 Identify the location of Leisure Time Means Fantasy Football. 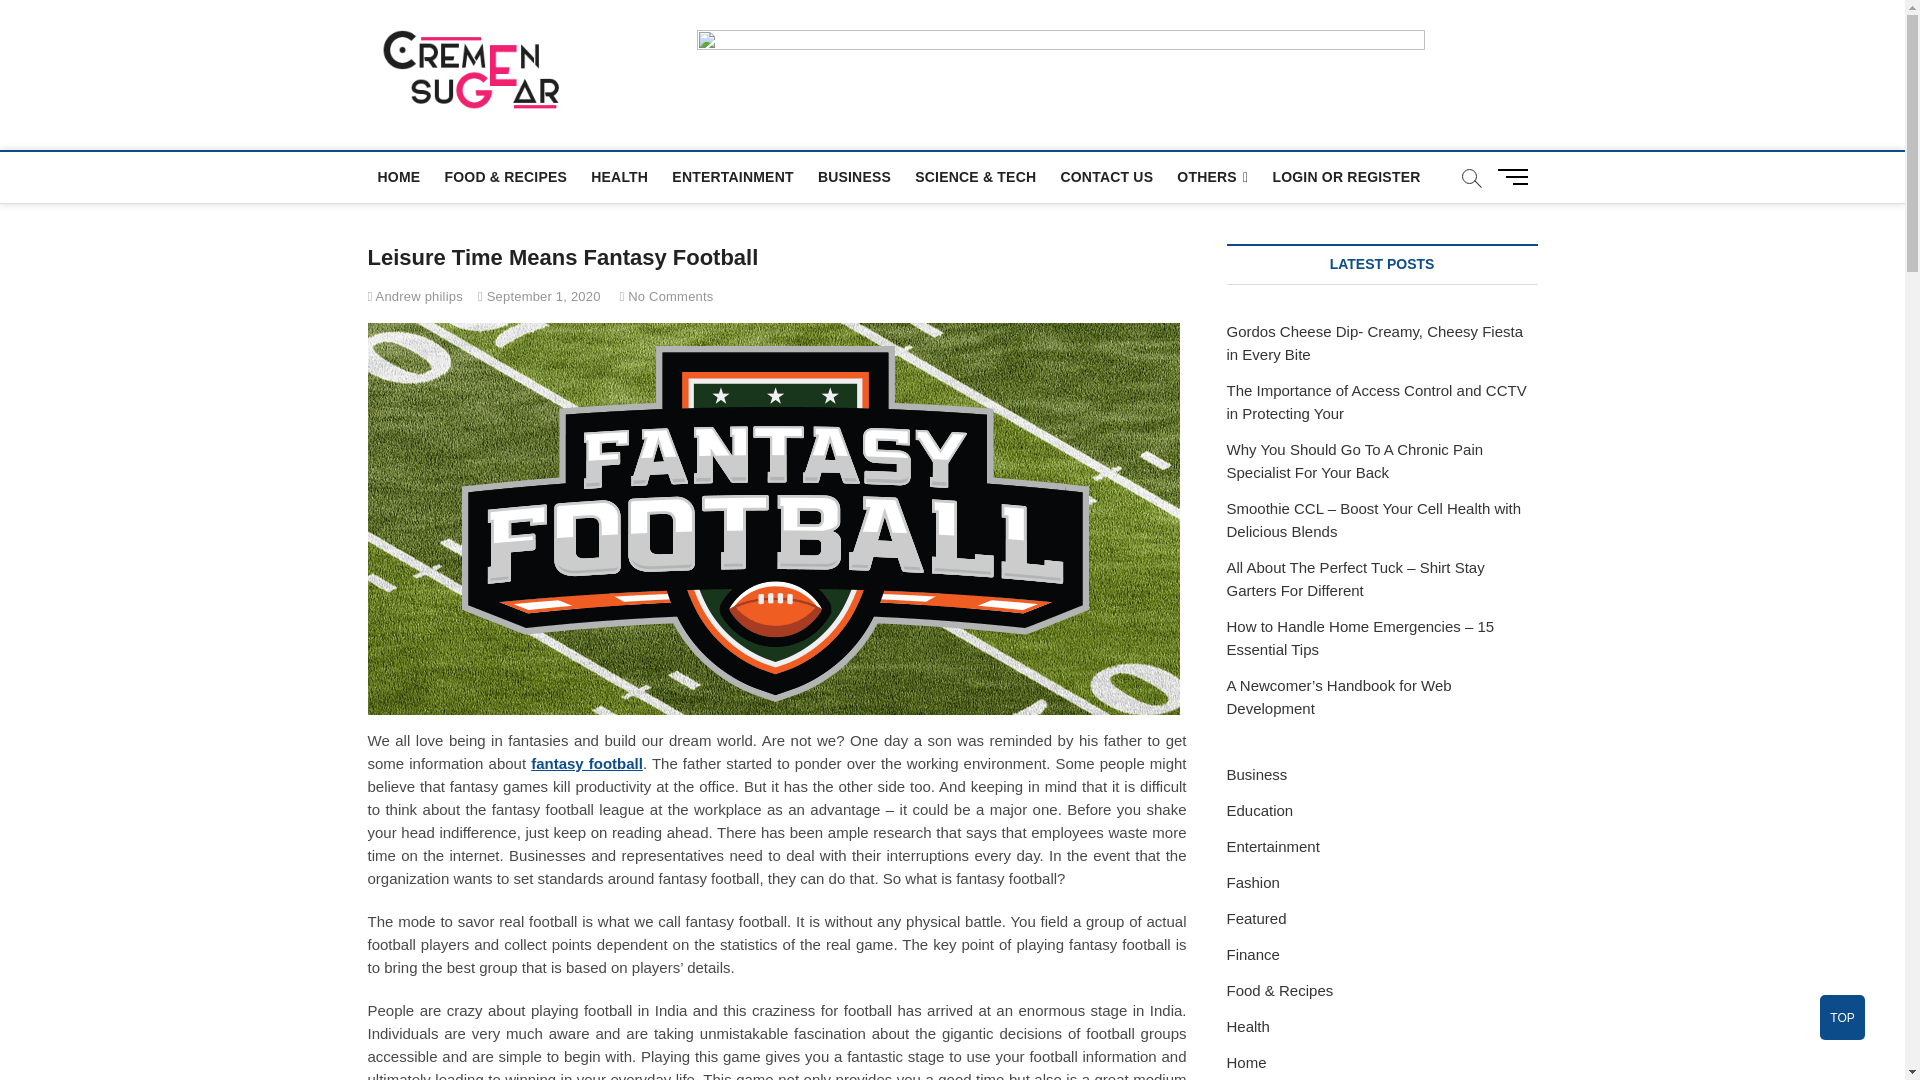
(415, 296).